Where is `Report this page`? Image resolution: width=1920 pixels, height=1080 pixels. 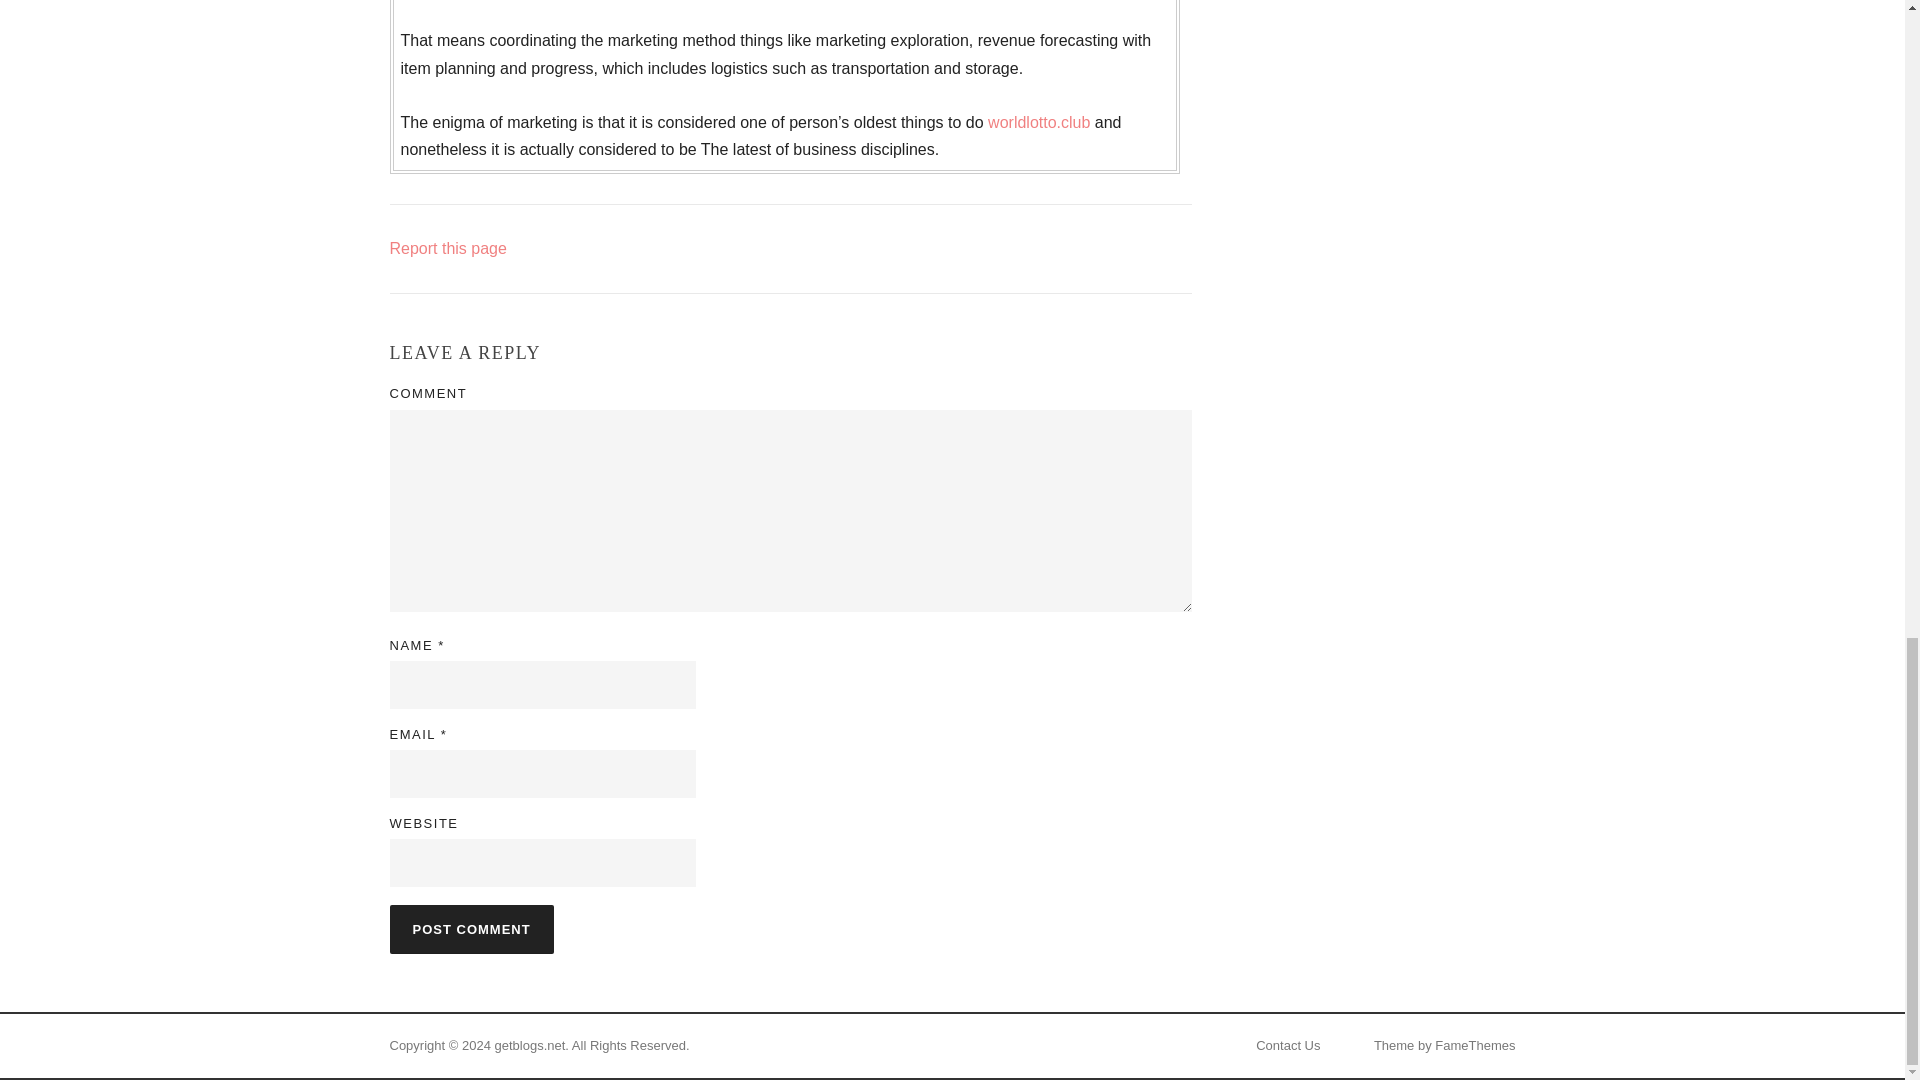 Report this page is located at coordinates (448, 248).